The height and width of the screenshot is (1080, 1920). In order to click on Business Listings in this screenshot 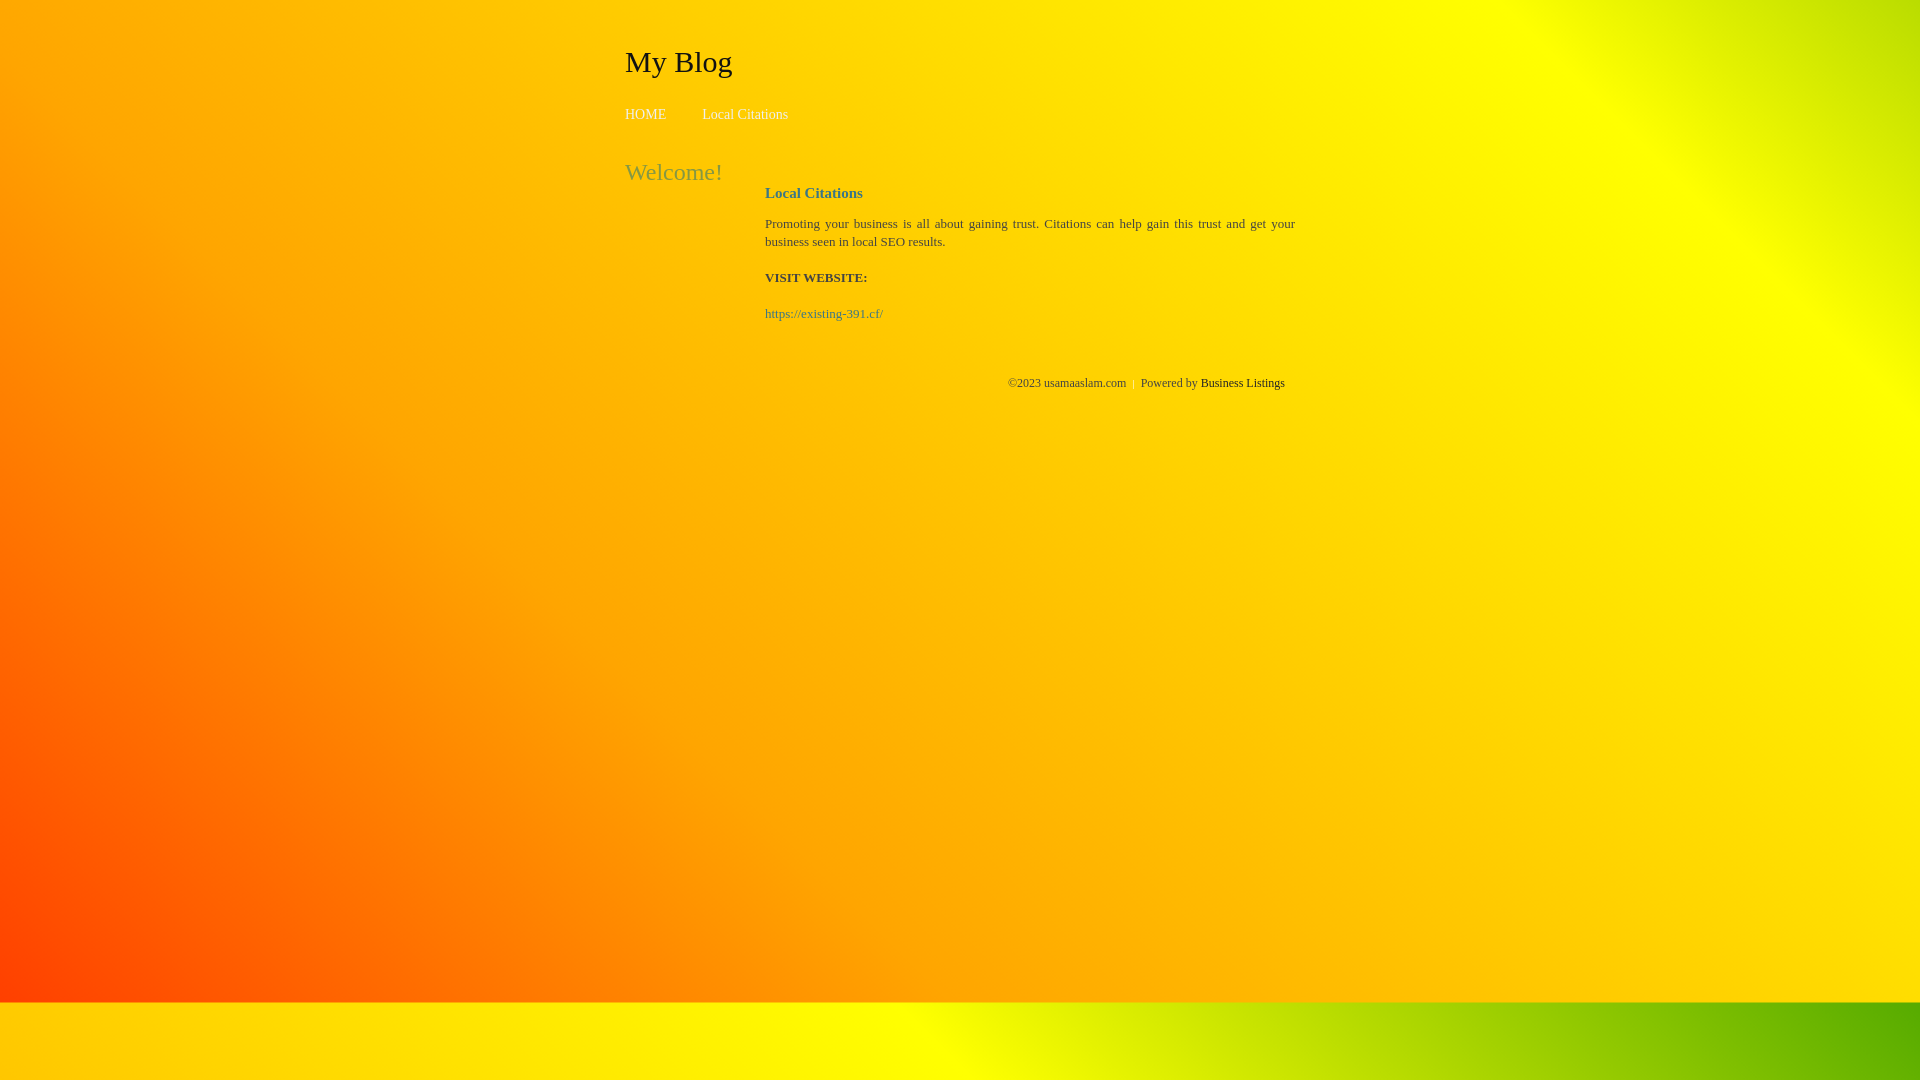, I will do `click(1243, 383)`.